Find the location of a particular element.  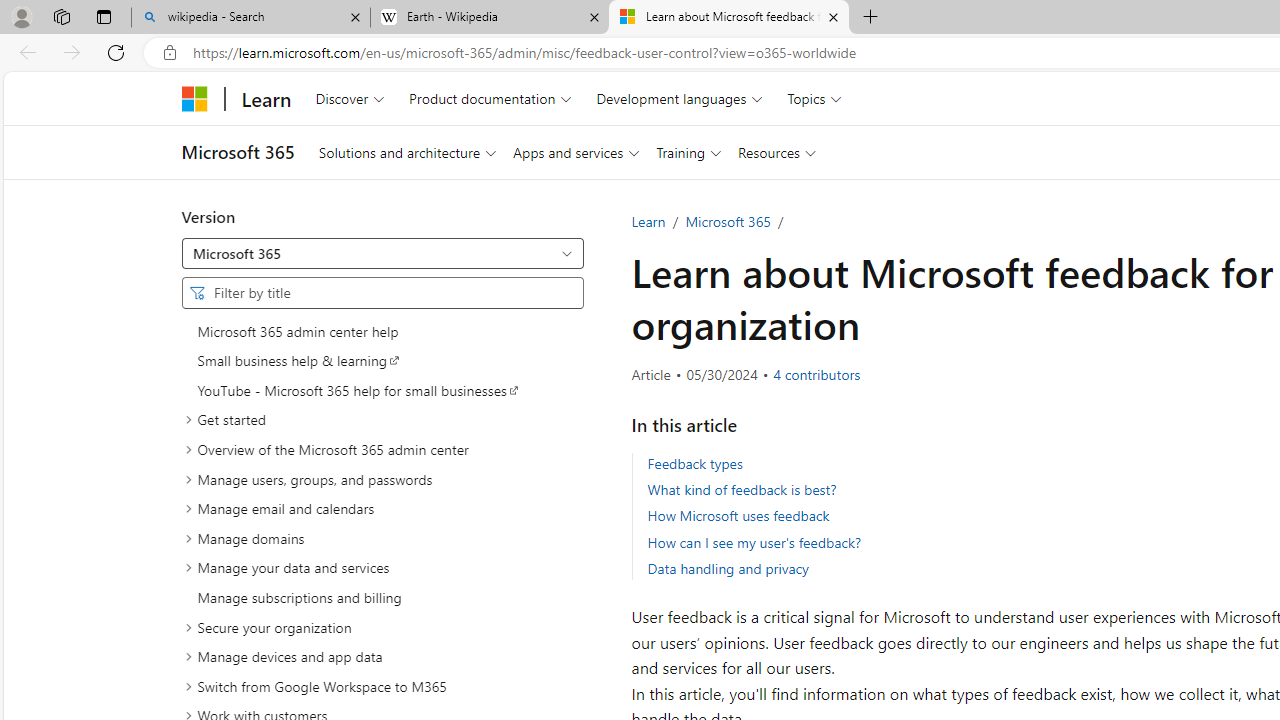

Learn is located at coordinates (648, 221).